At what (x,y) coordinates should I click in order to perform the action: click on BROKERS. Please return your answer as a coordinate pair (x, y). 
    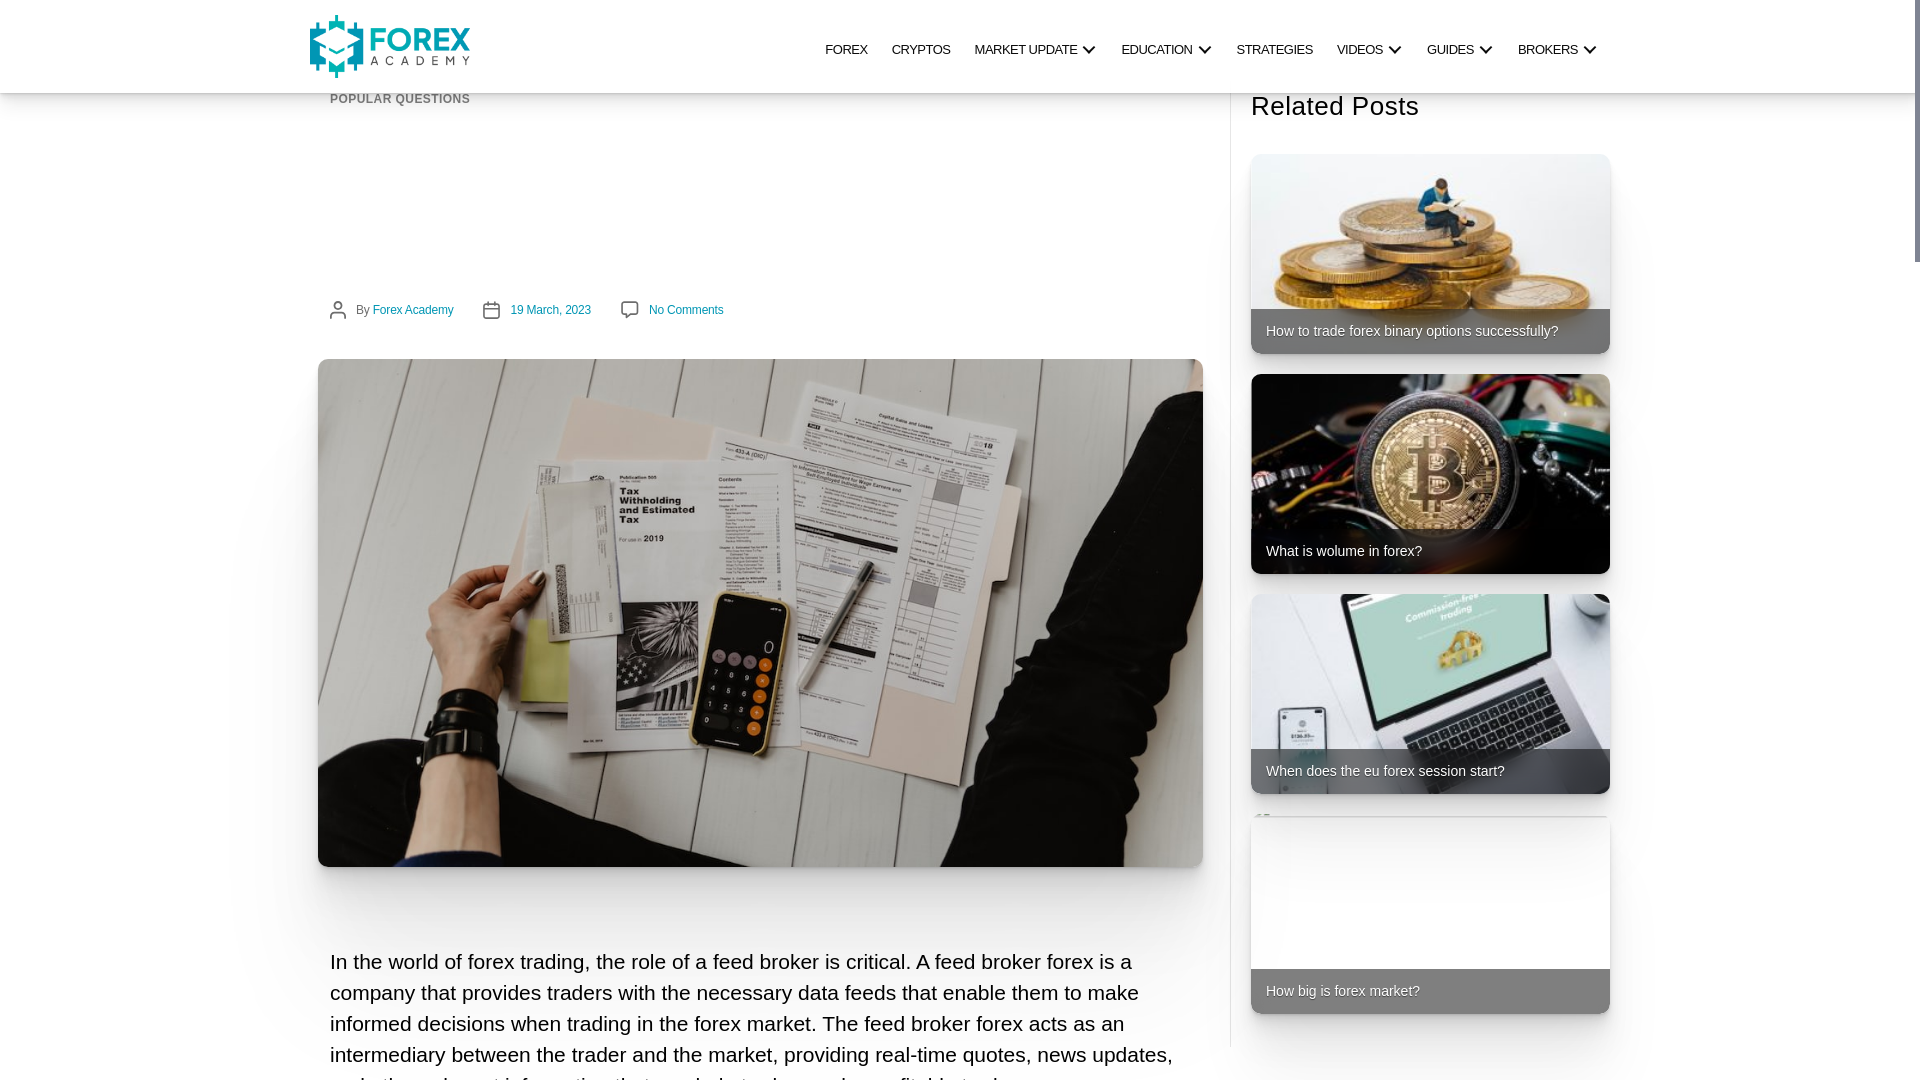
    Looking at the image, I should click on (1558, 46).